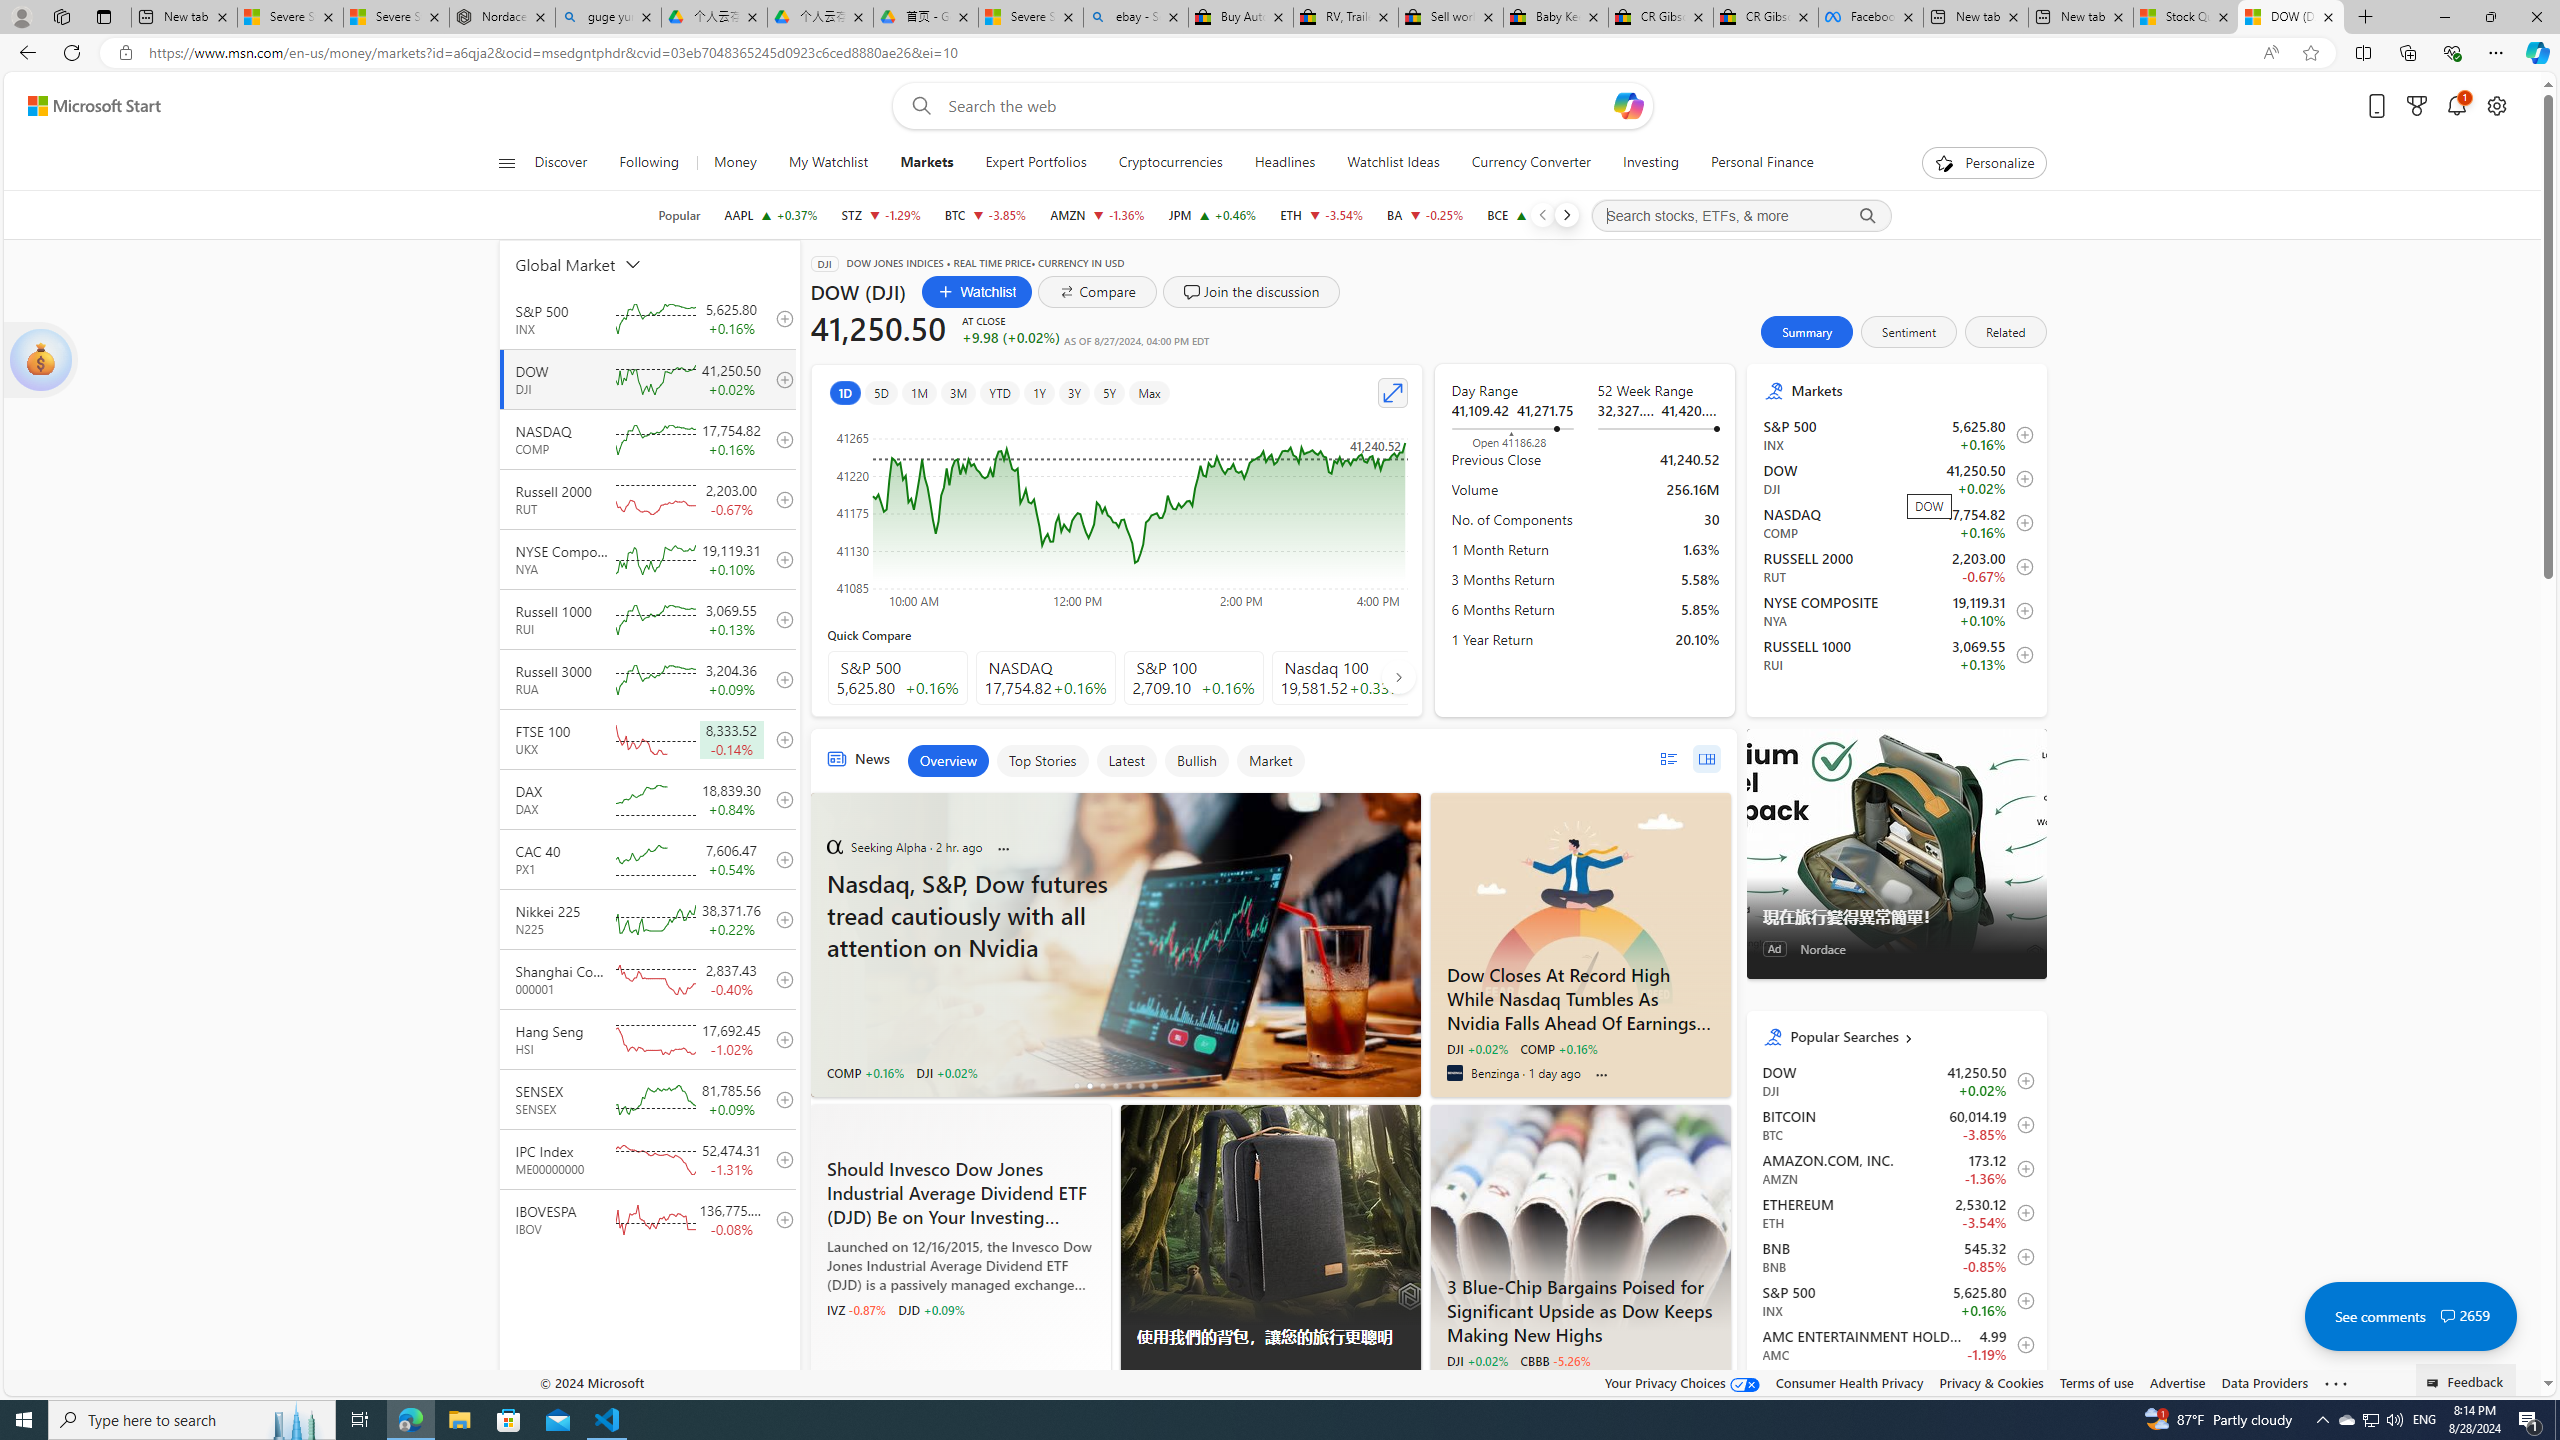  Describe the element at coordinates (1554, 1361) in the screenshot. I see `CBBB -5.26%` at that location.